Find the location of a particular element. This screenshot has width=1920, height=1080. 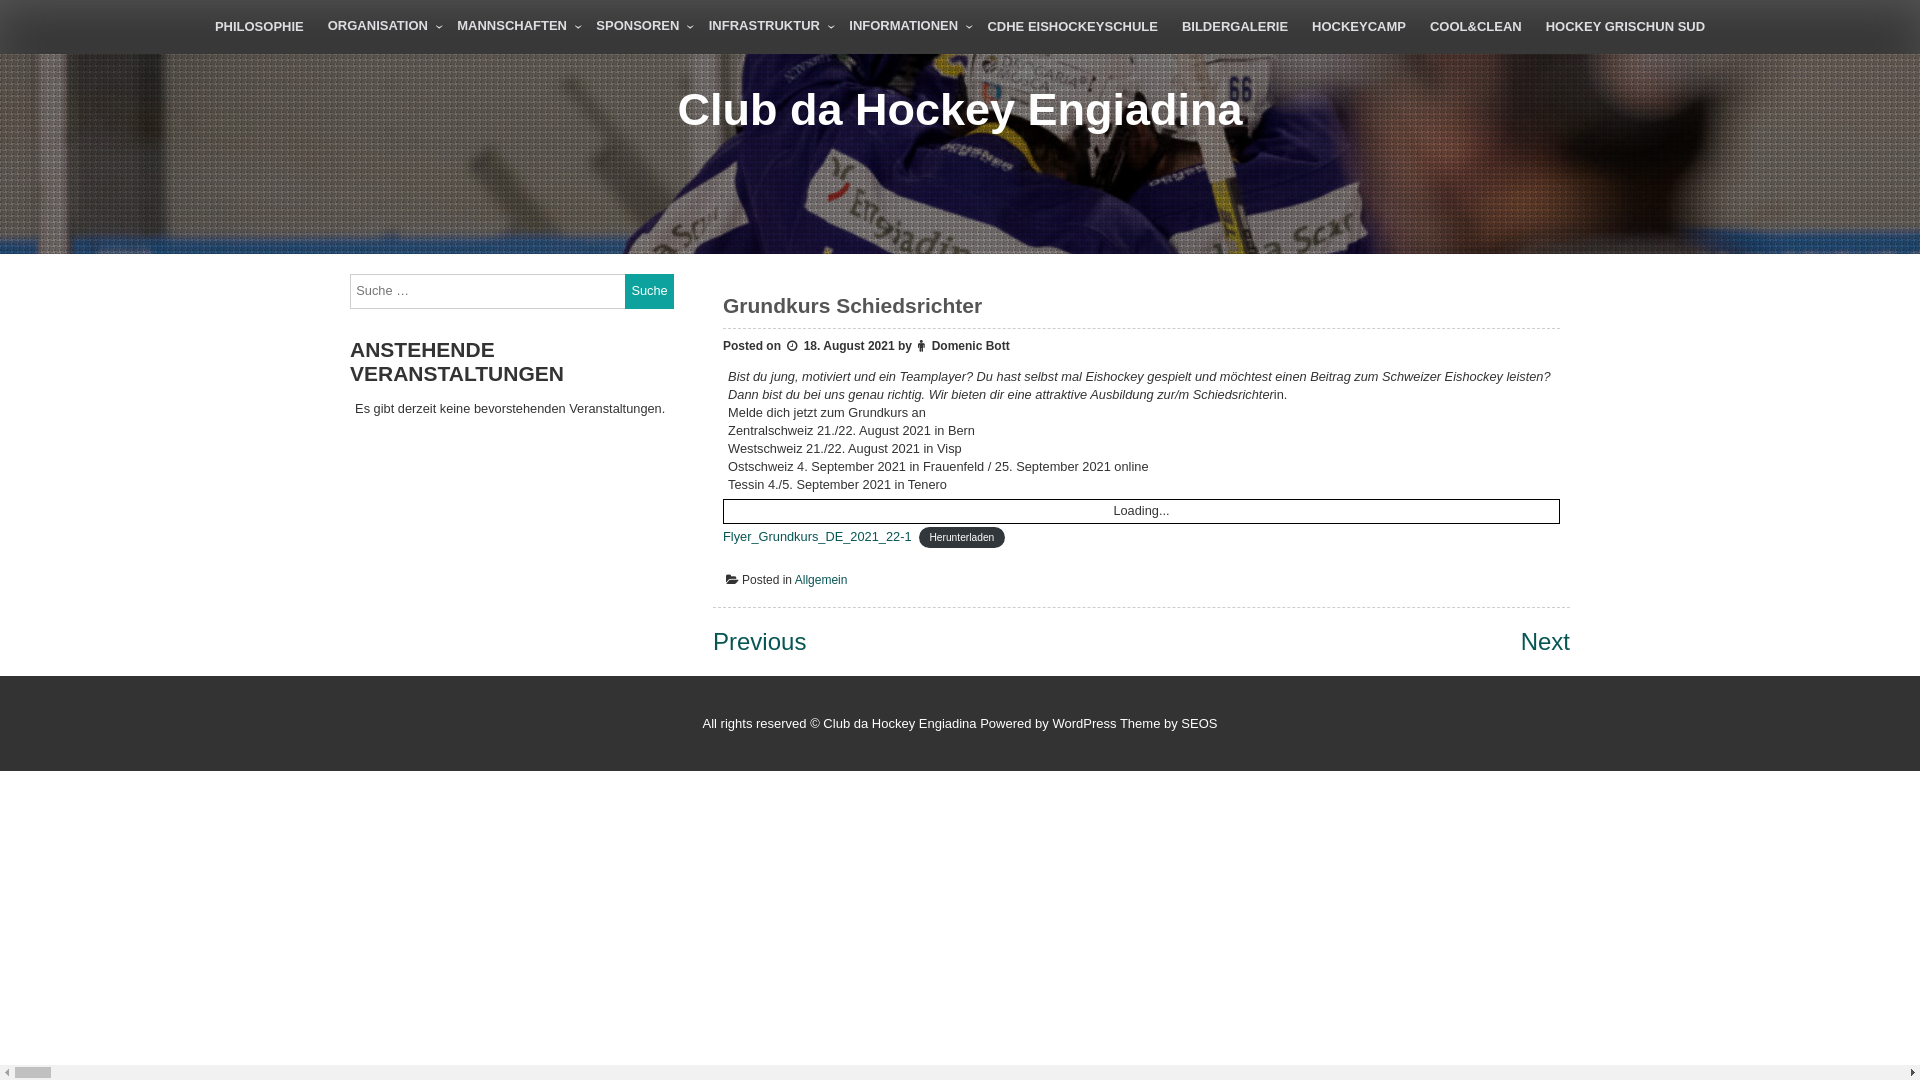

Domenic Bott is located at coordinates (970, 346).